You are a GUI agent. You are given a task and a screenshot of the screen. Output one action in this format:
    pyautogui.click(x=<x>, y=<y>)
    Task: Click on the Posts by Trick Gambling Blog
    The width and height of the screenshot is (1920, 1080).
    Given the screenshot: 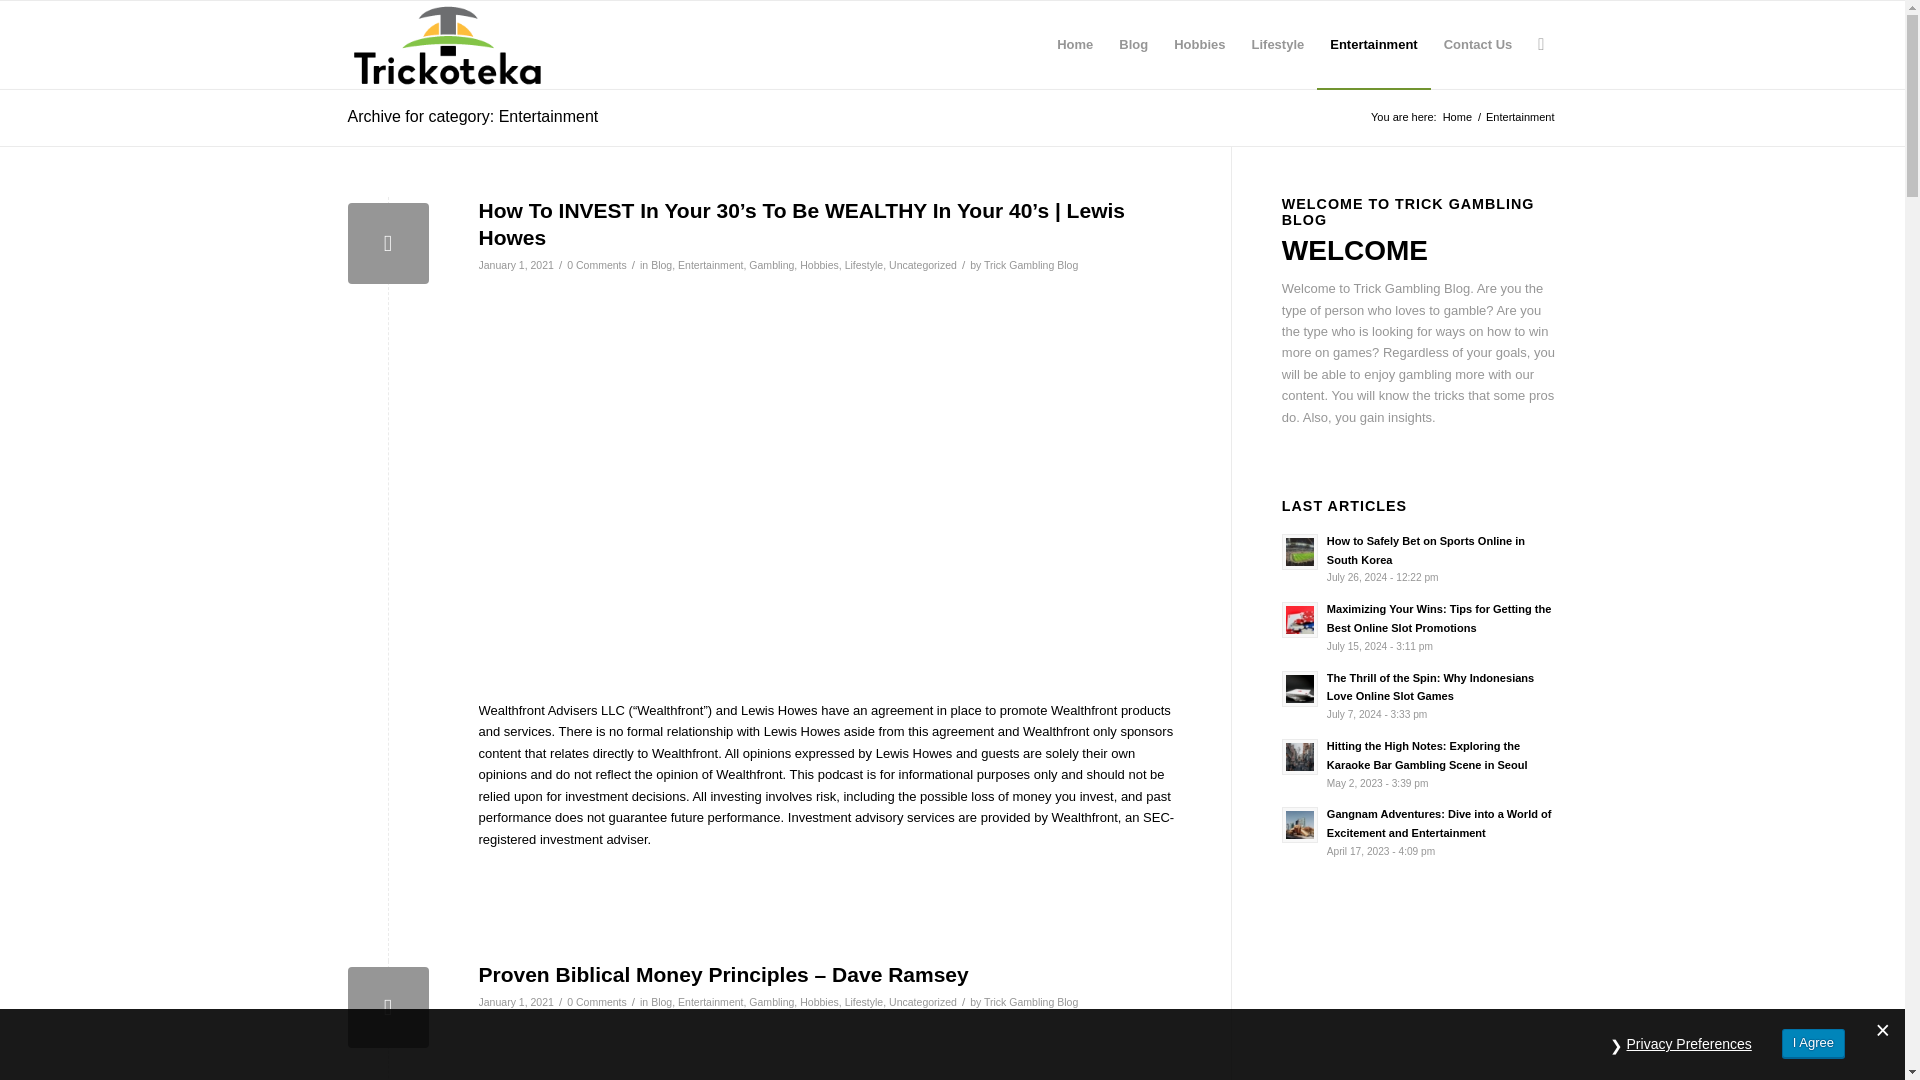 What is the action you would take?
    pyautogui.click(x=1030, y=1001)
    